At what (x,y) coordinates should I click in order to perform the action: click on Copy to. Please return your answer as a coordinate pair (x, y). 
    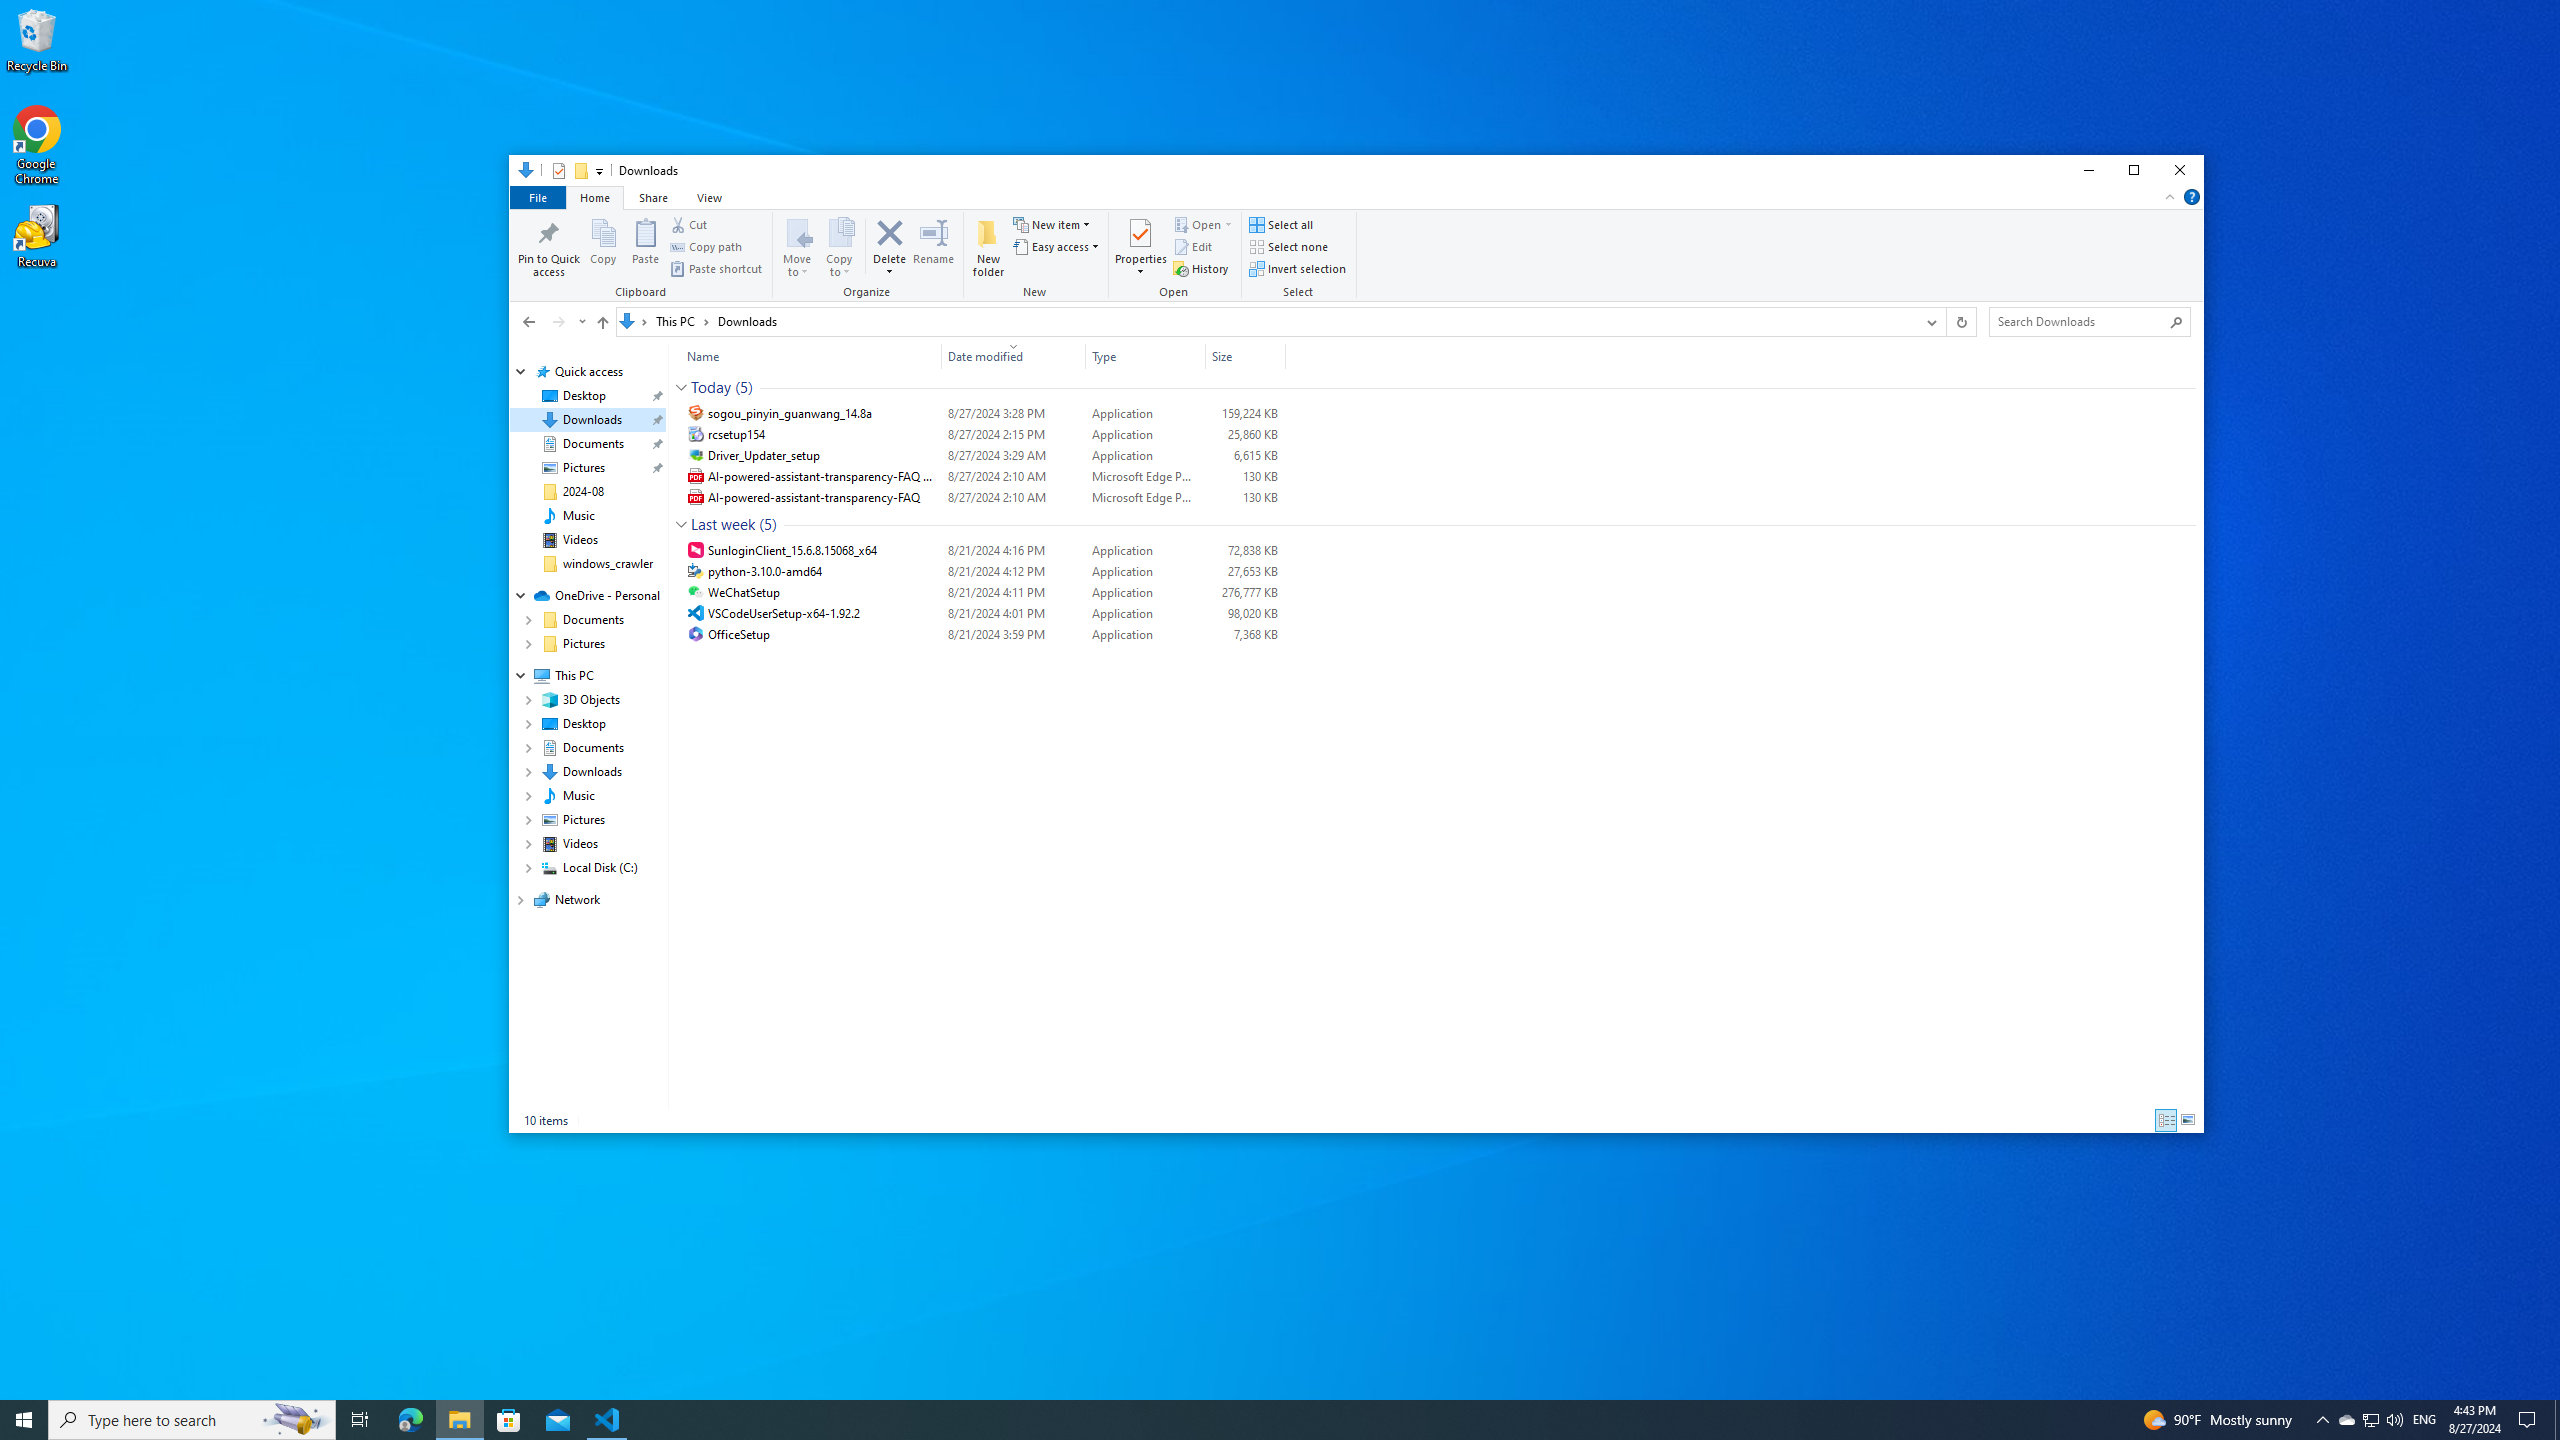
    Looking at the image, I should click on (840, 246).